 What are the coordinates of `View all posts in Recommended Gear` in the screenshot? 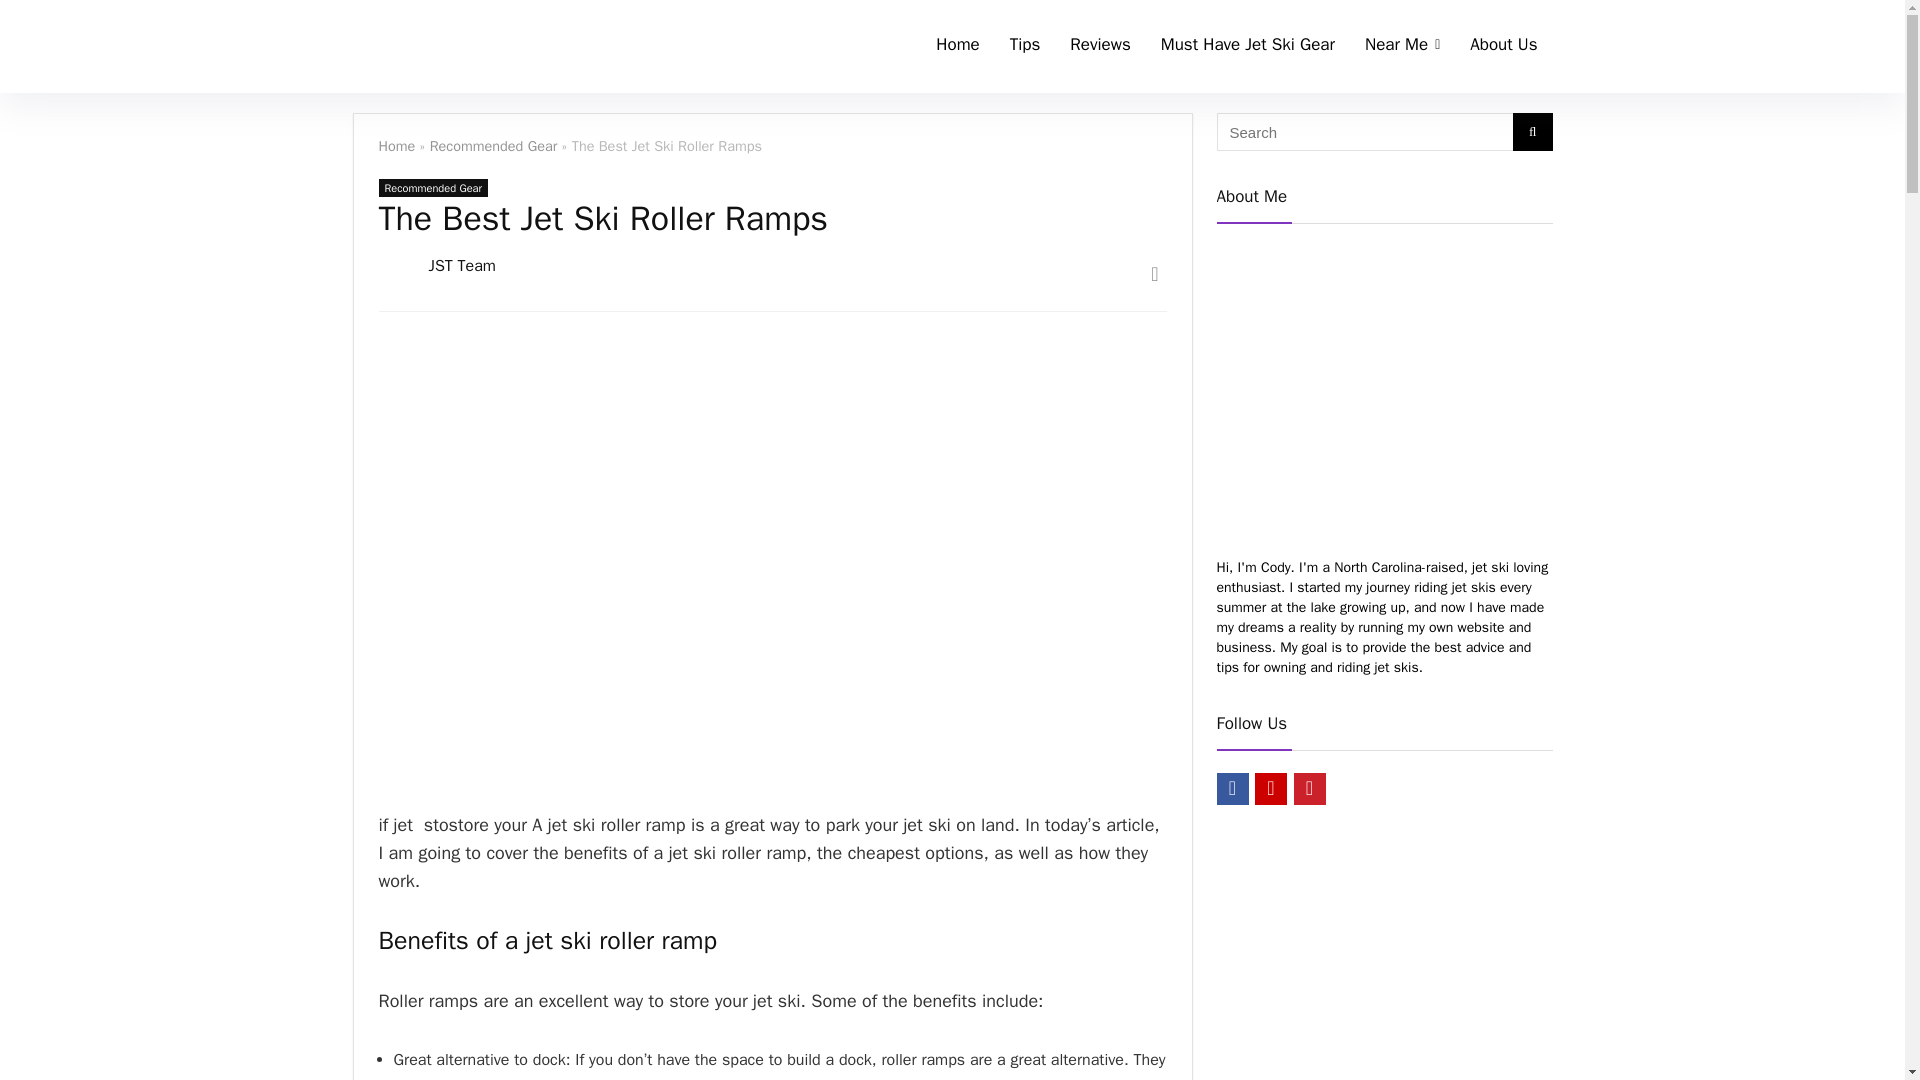 It's located at (432, 188).